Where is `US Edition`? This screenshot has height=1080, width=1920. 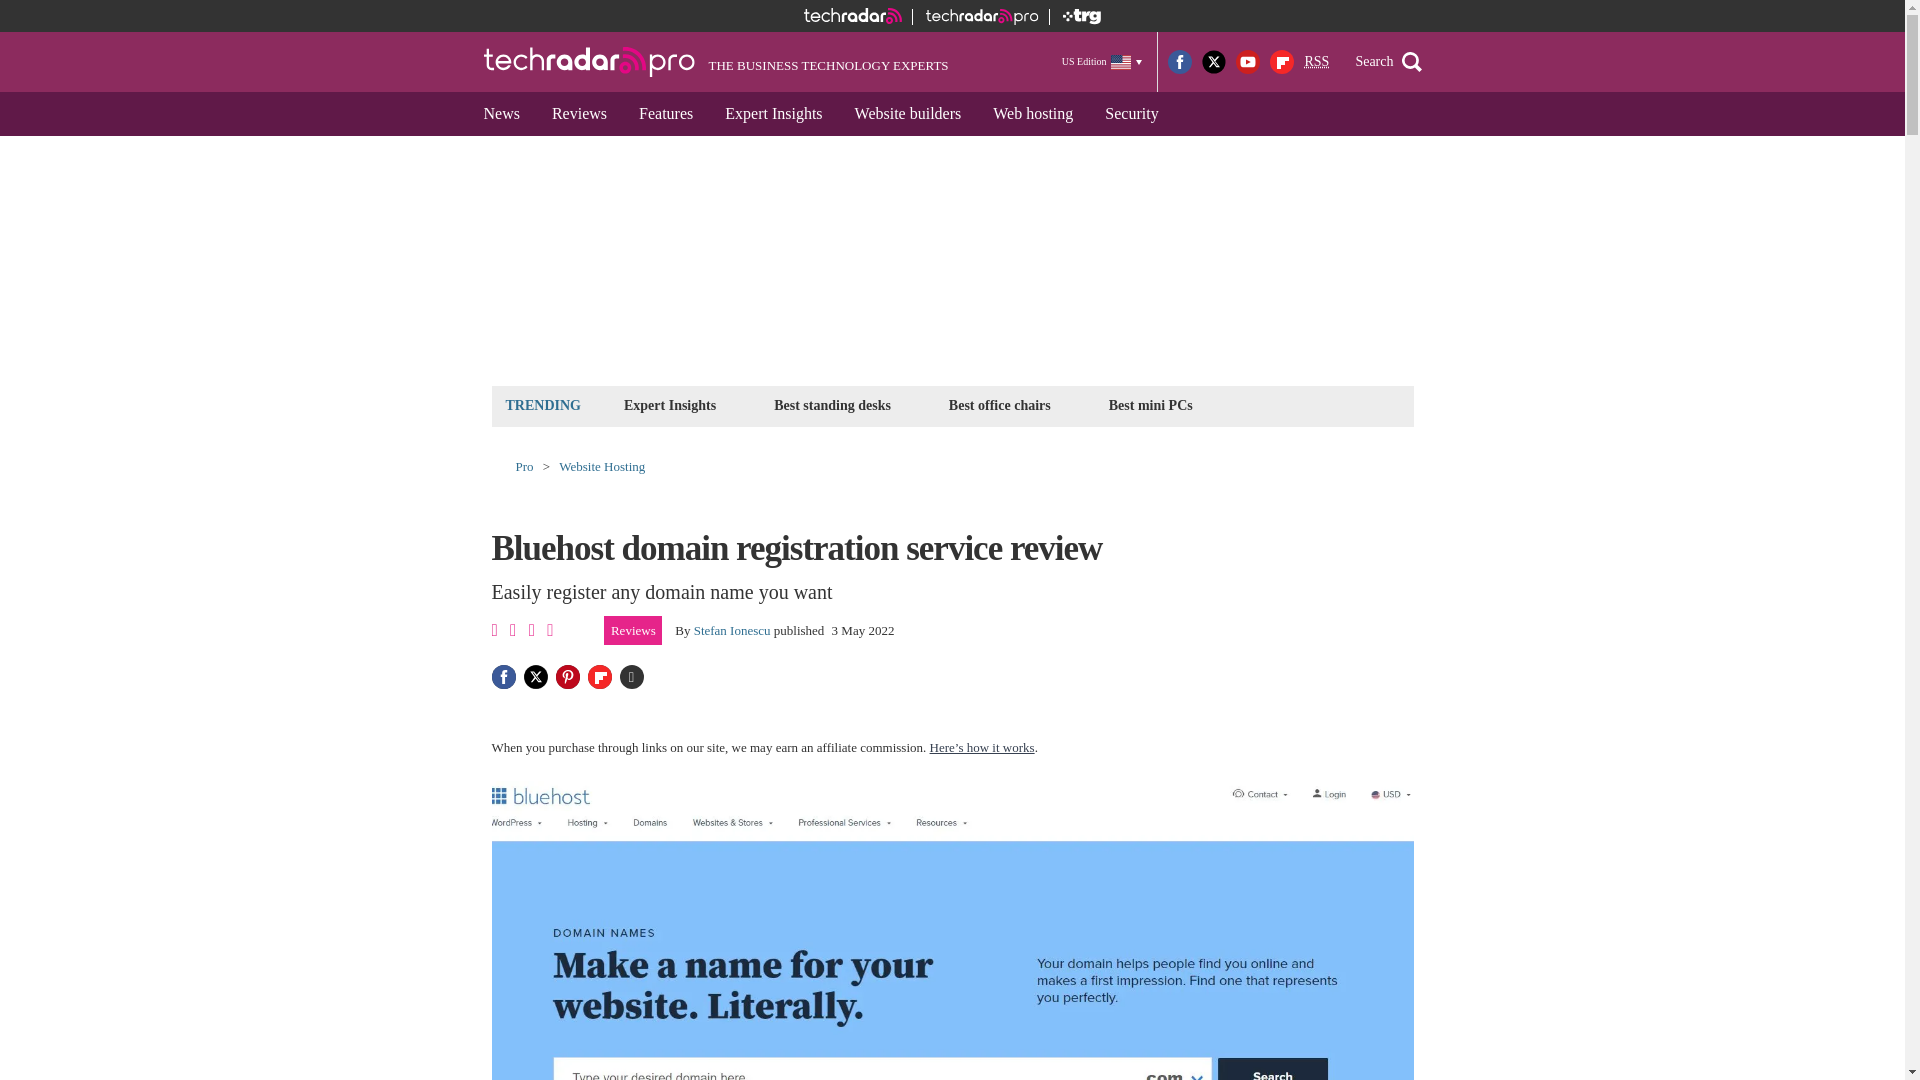
US Edition is located at coordinates (1102, 61).